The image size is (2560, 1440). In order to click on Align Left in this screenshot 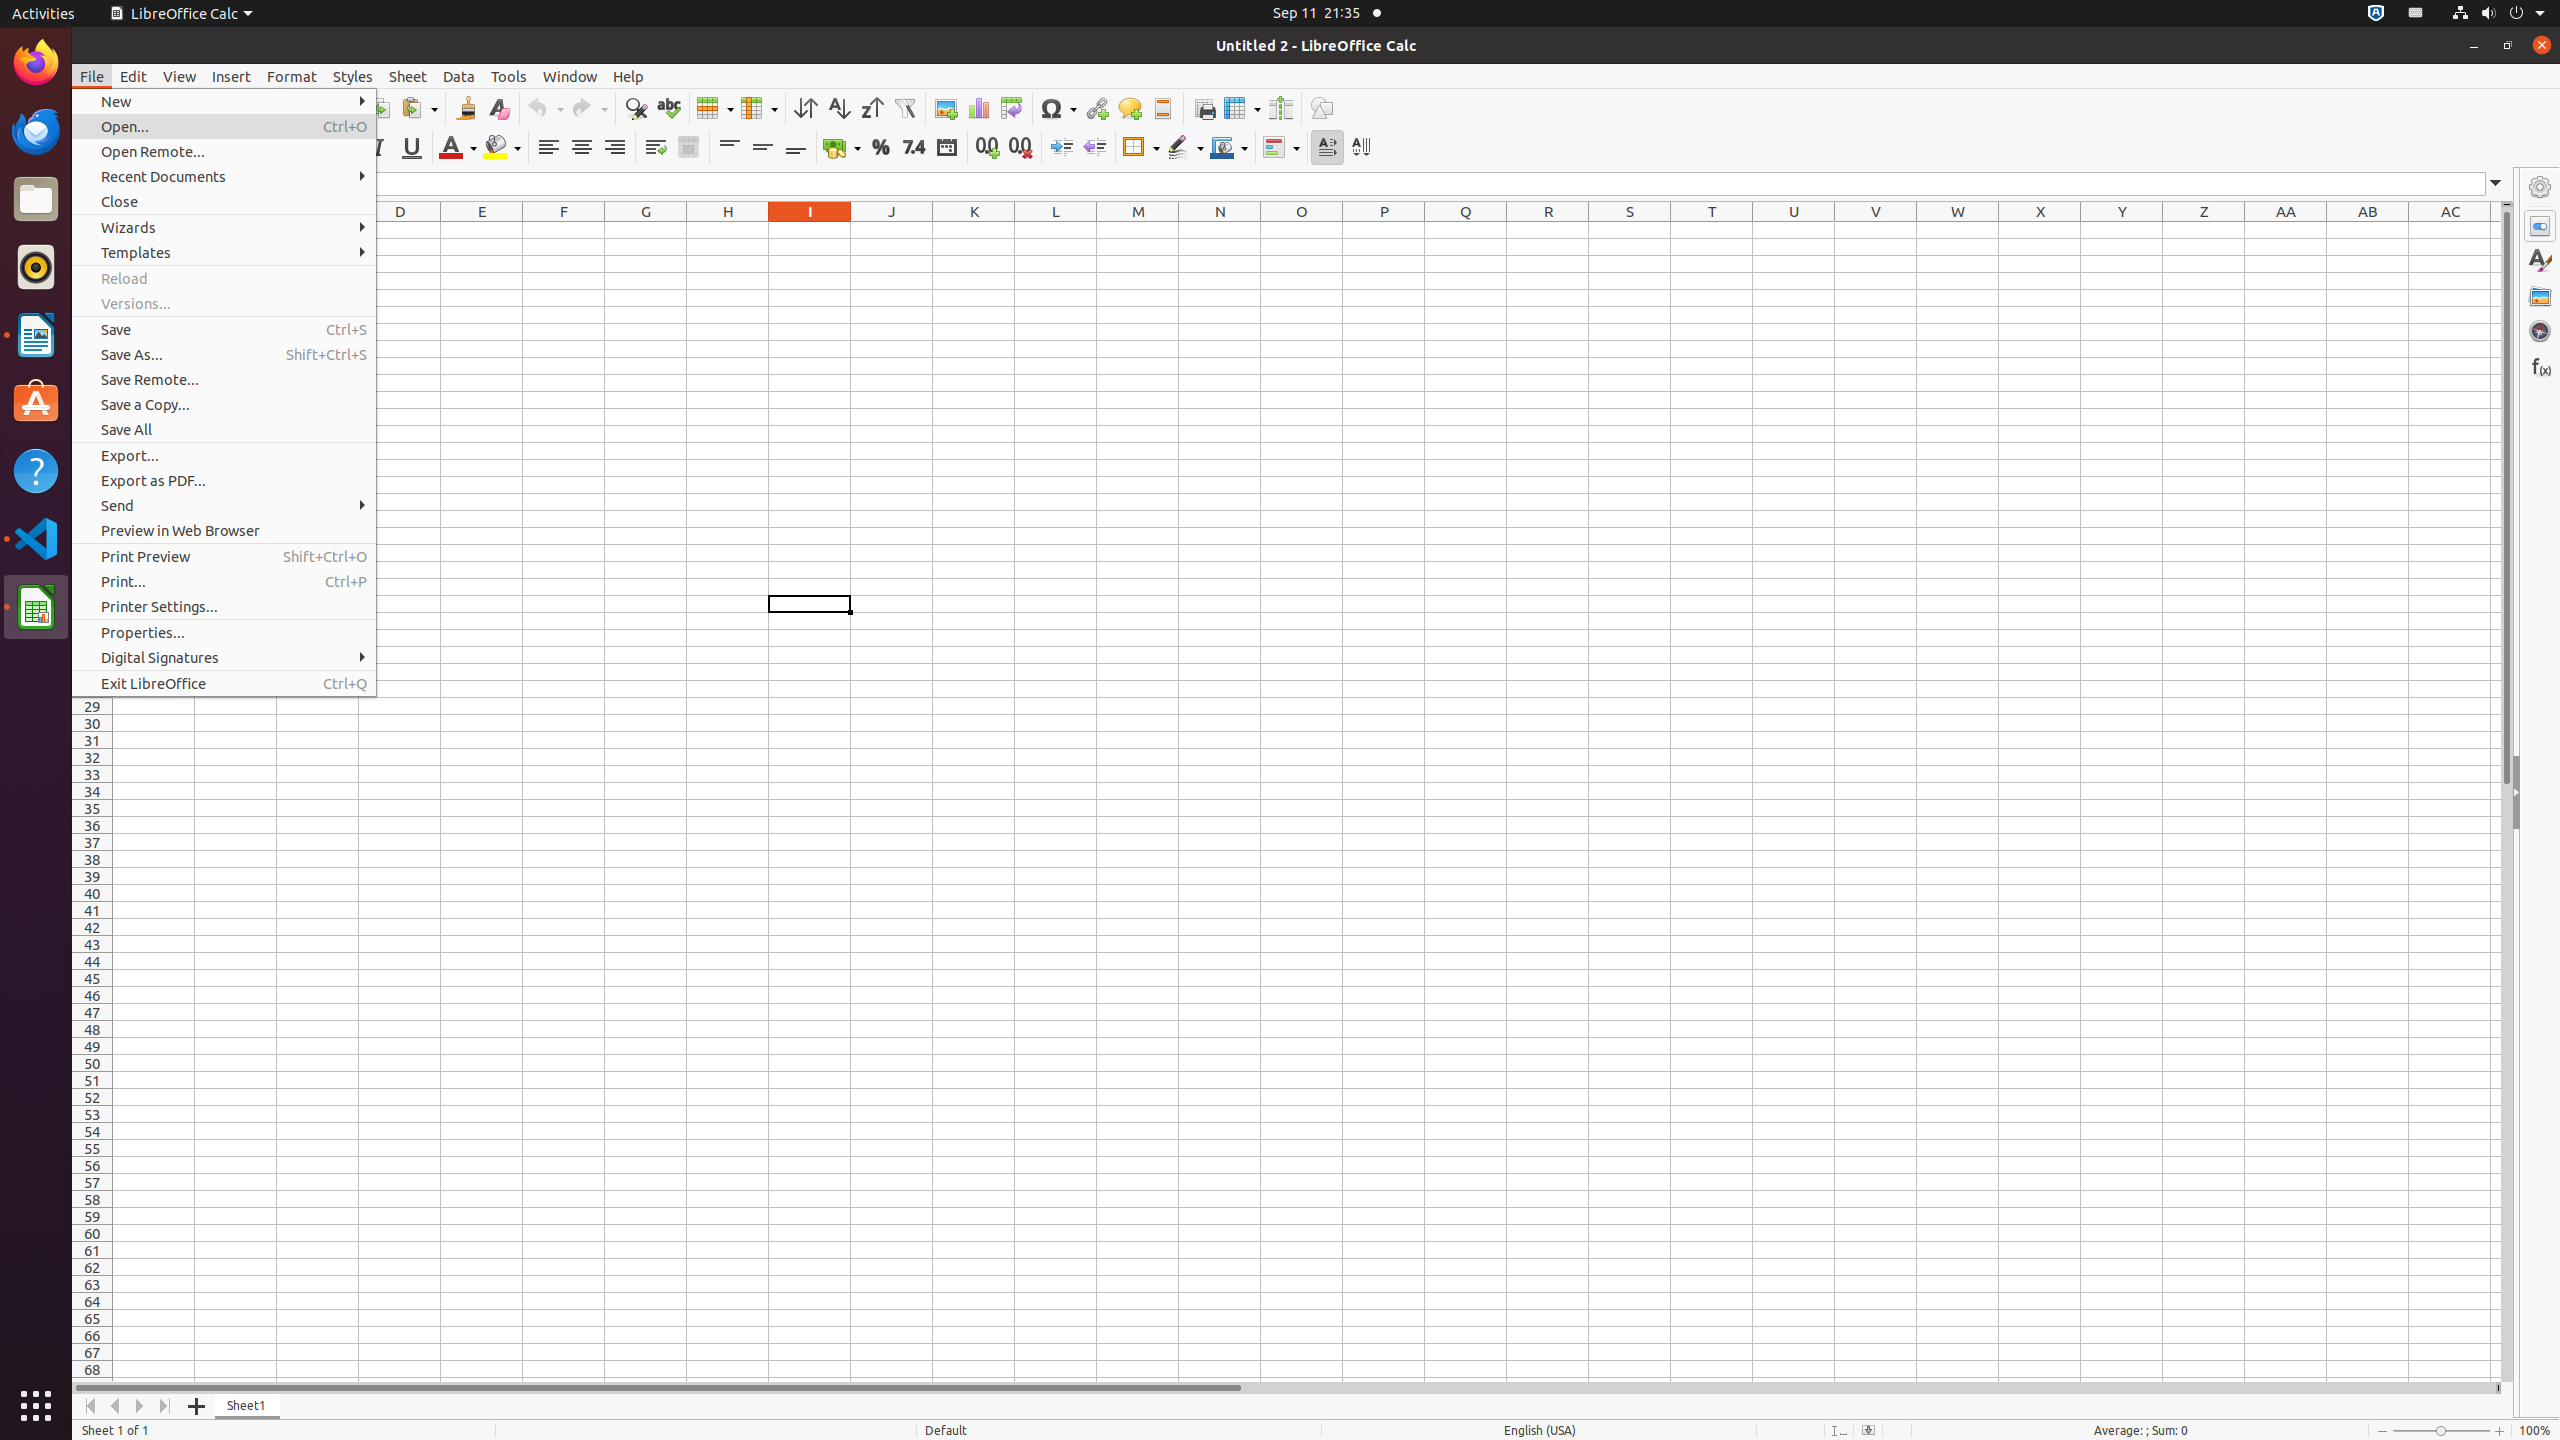, I will do `click(548, 148)`.